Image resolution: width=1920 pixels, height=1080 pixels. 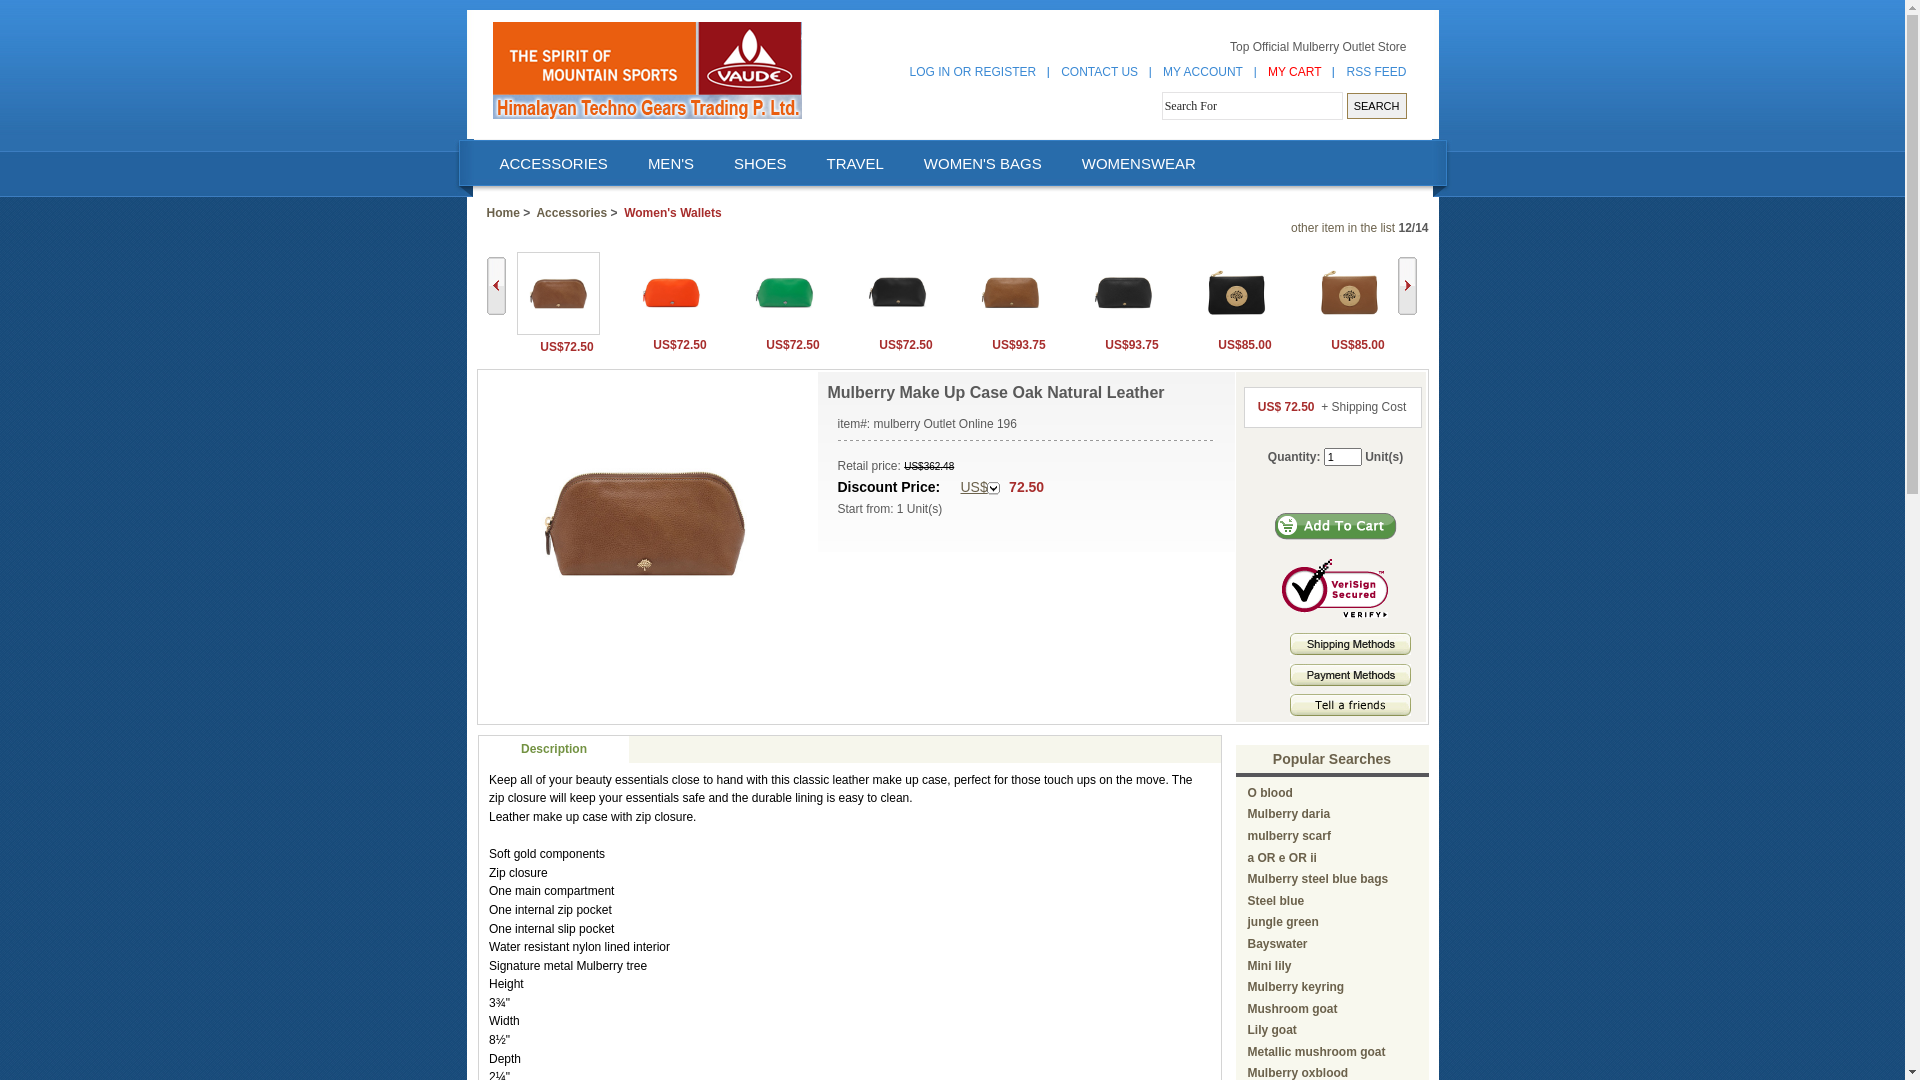 I want to click on RSS FEED, so click(x=1376, y=72).